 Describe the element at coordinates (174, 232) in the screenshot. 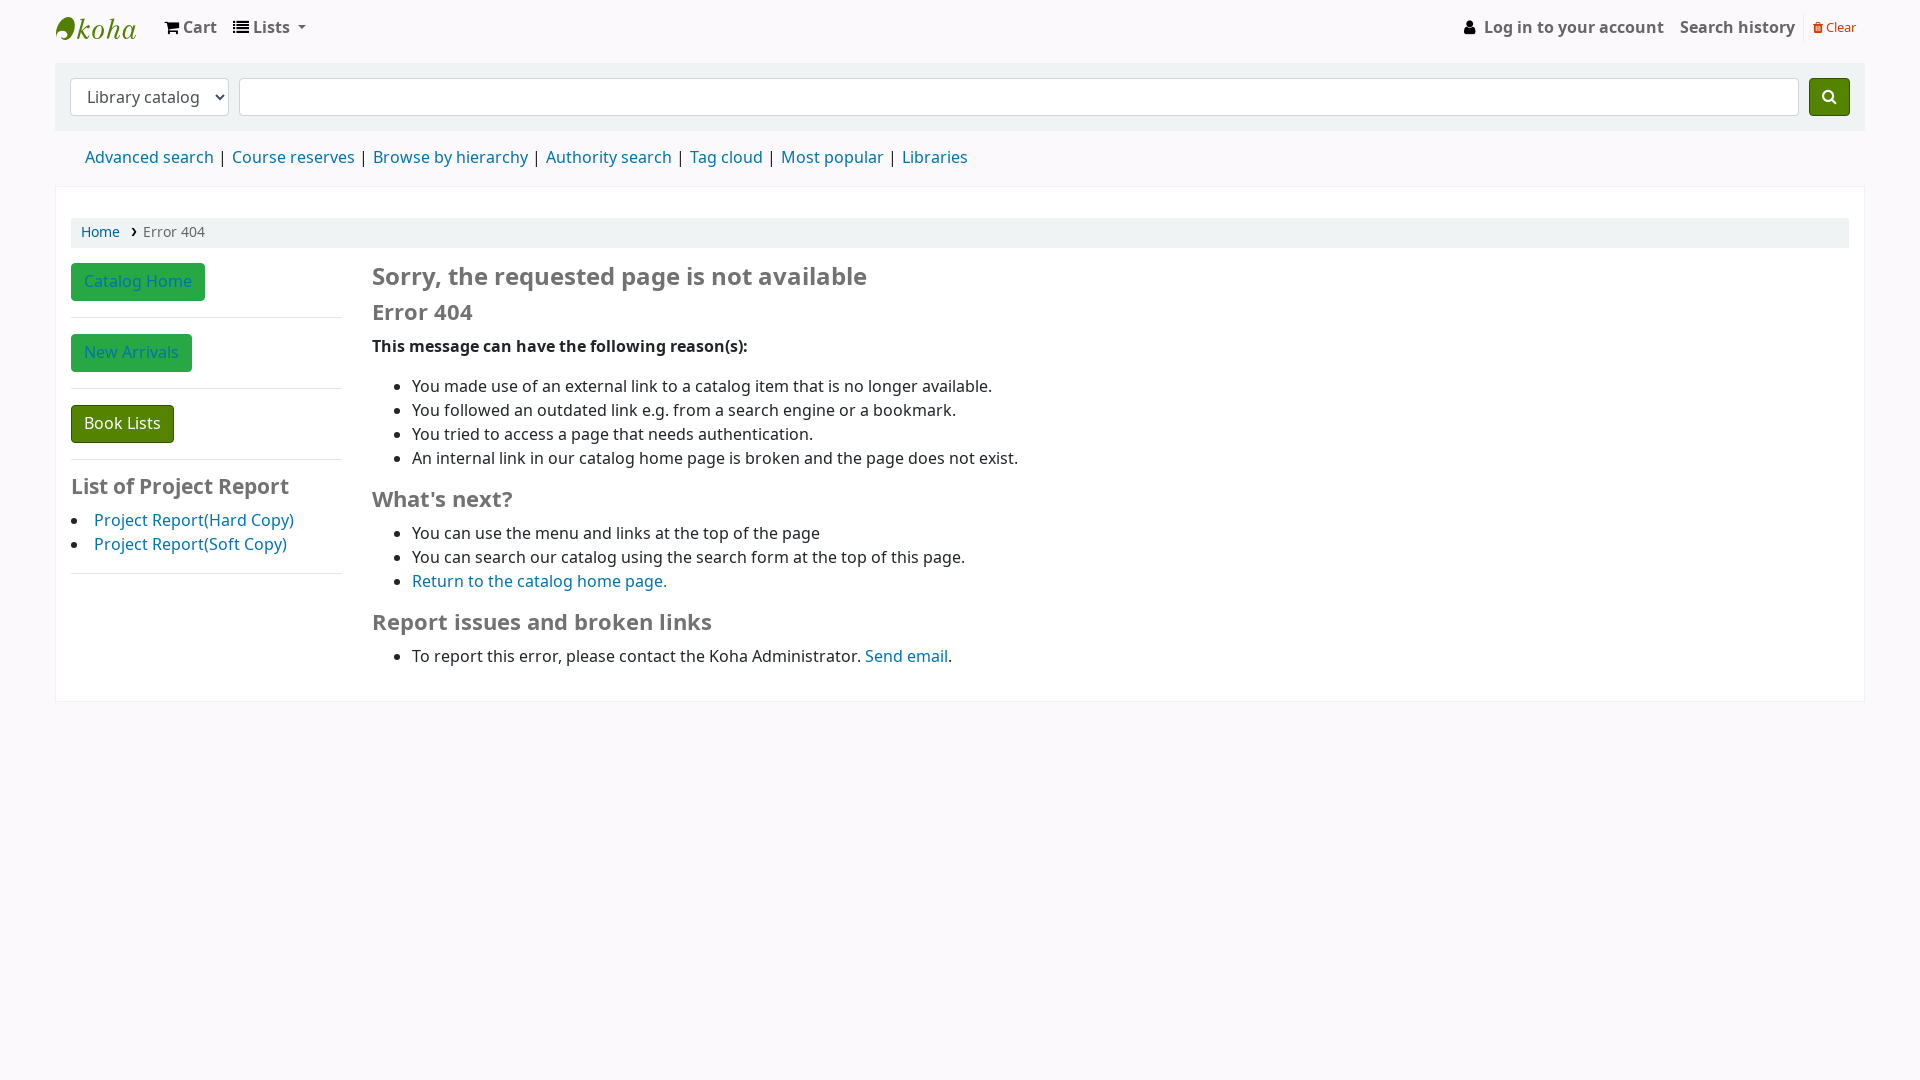

I see `Error 404` at that location.